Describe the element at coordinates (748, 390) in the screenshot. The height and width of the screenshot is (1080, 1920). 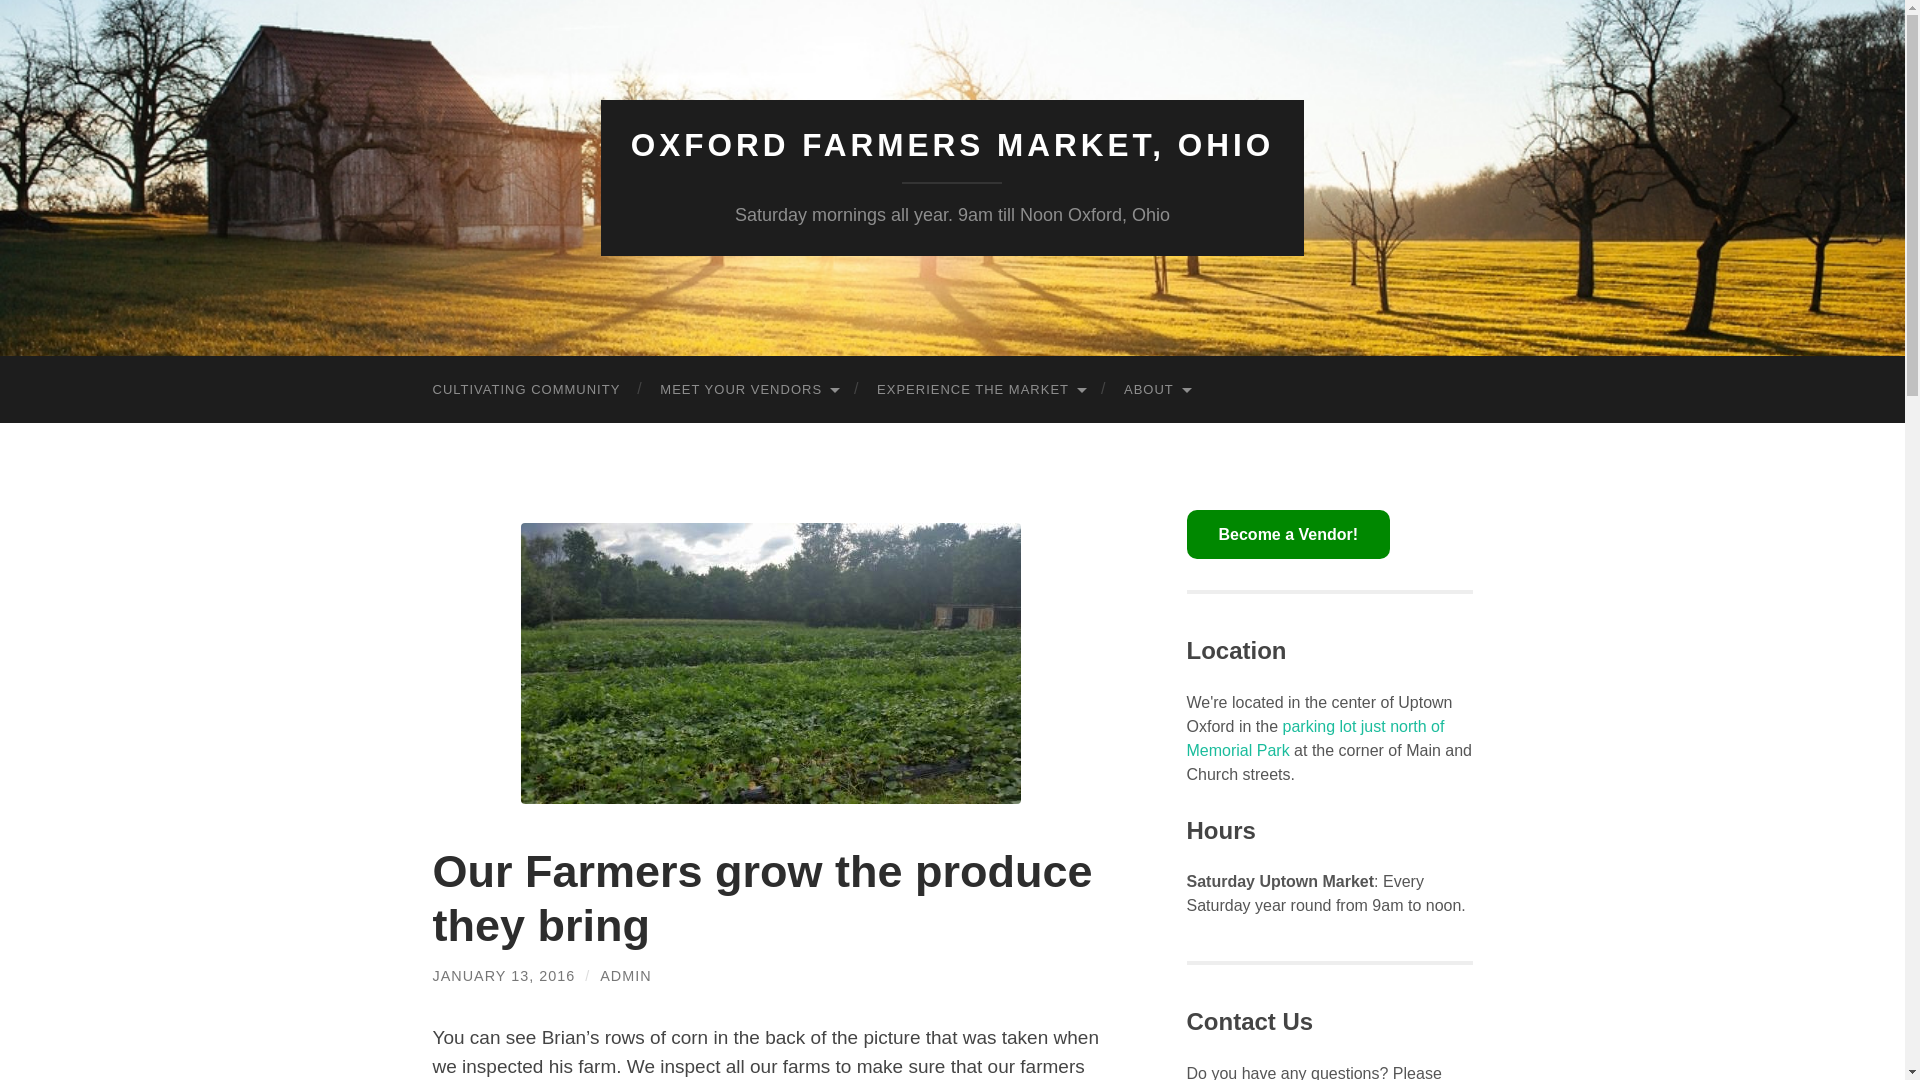
I see `MEET YOUR VENDORS` at that location.